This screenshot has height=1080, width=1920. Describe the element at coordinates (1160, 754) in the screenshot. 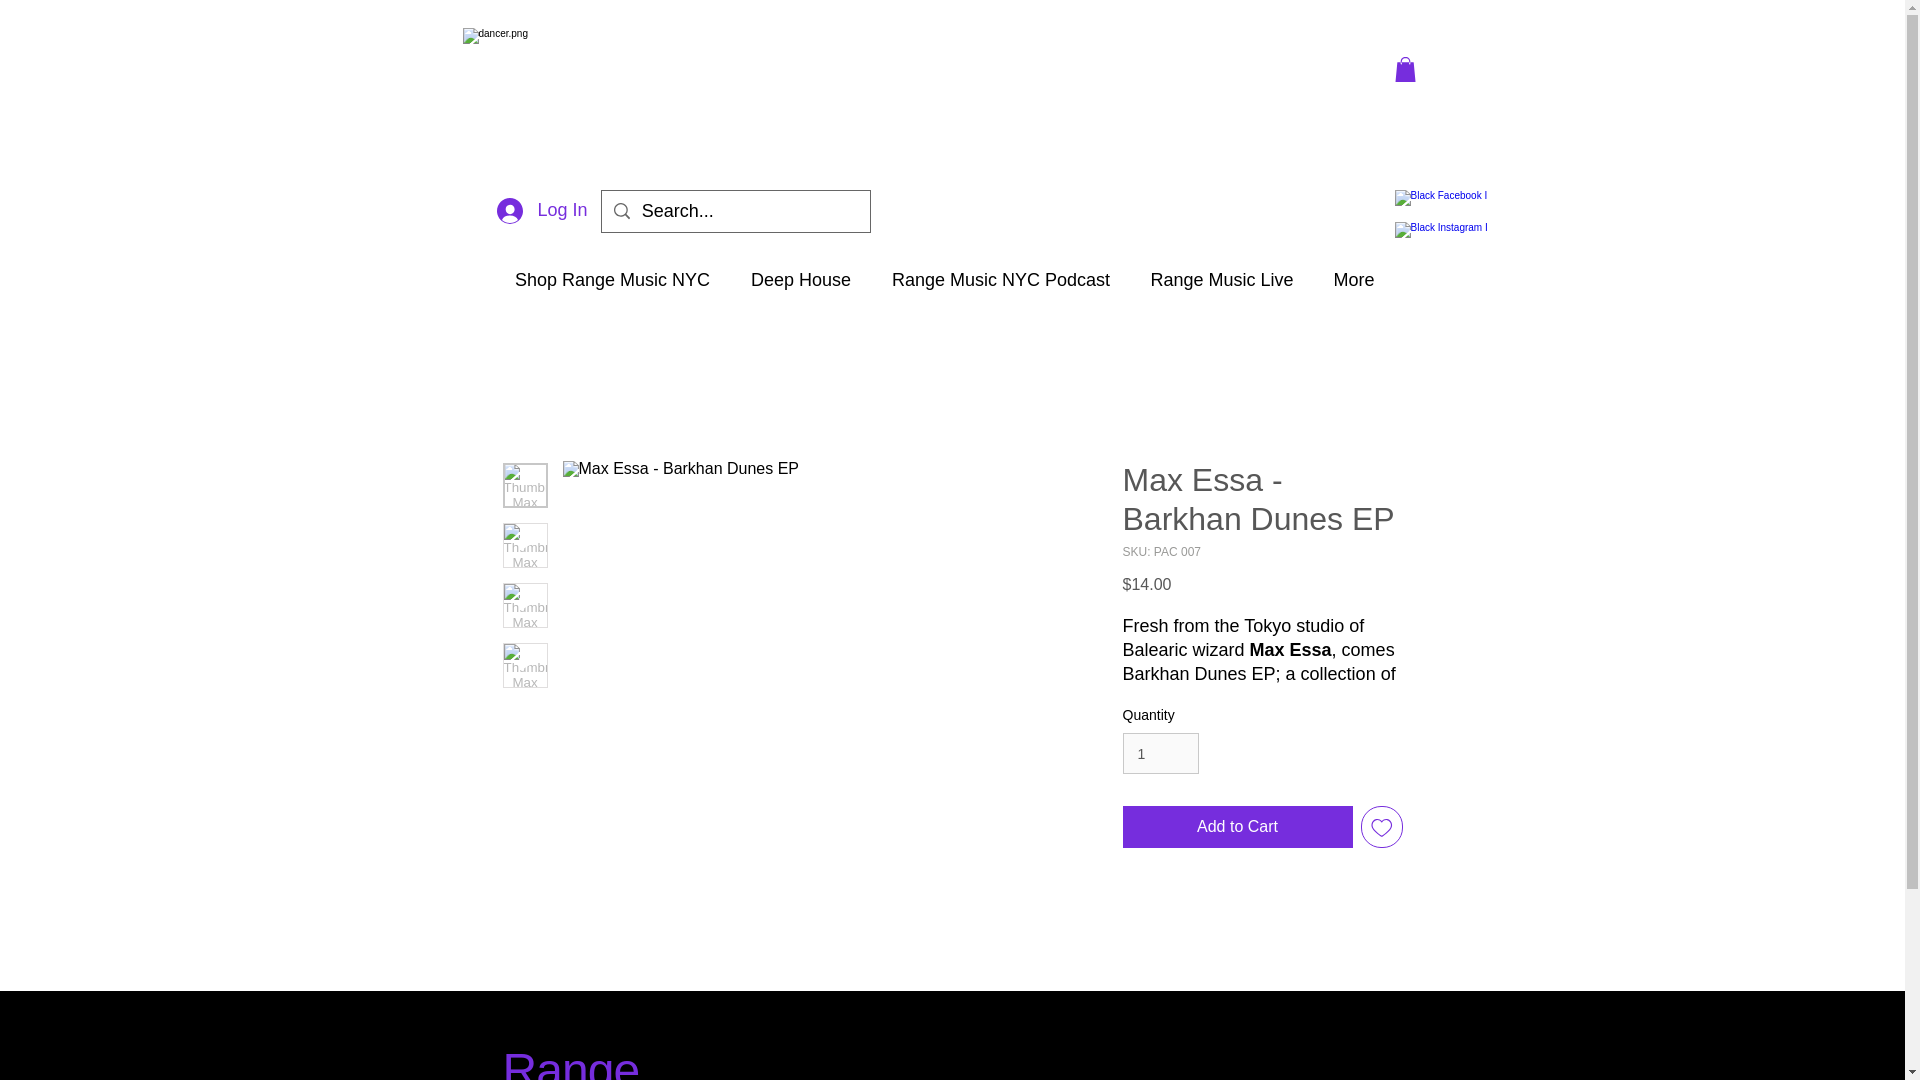

I see `1` at that location.